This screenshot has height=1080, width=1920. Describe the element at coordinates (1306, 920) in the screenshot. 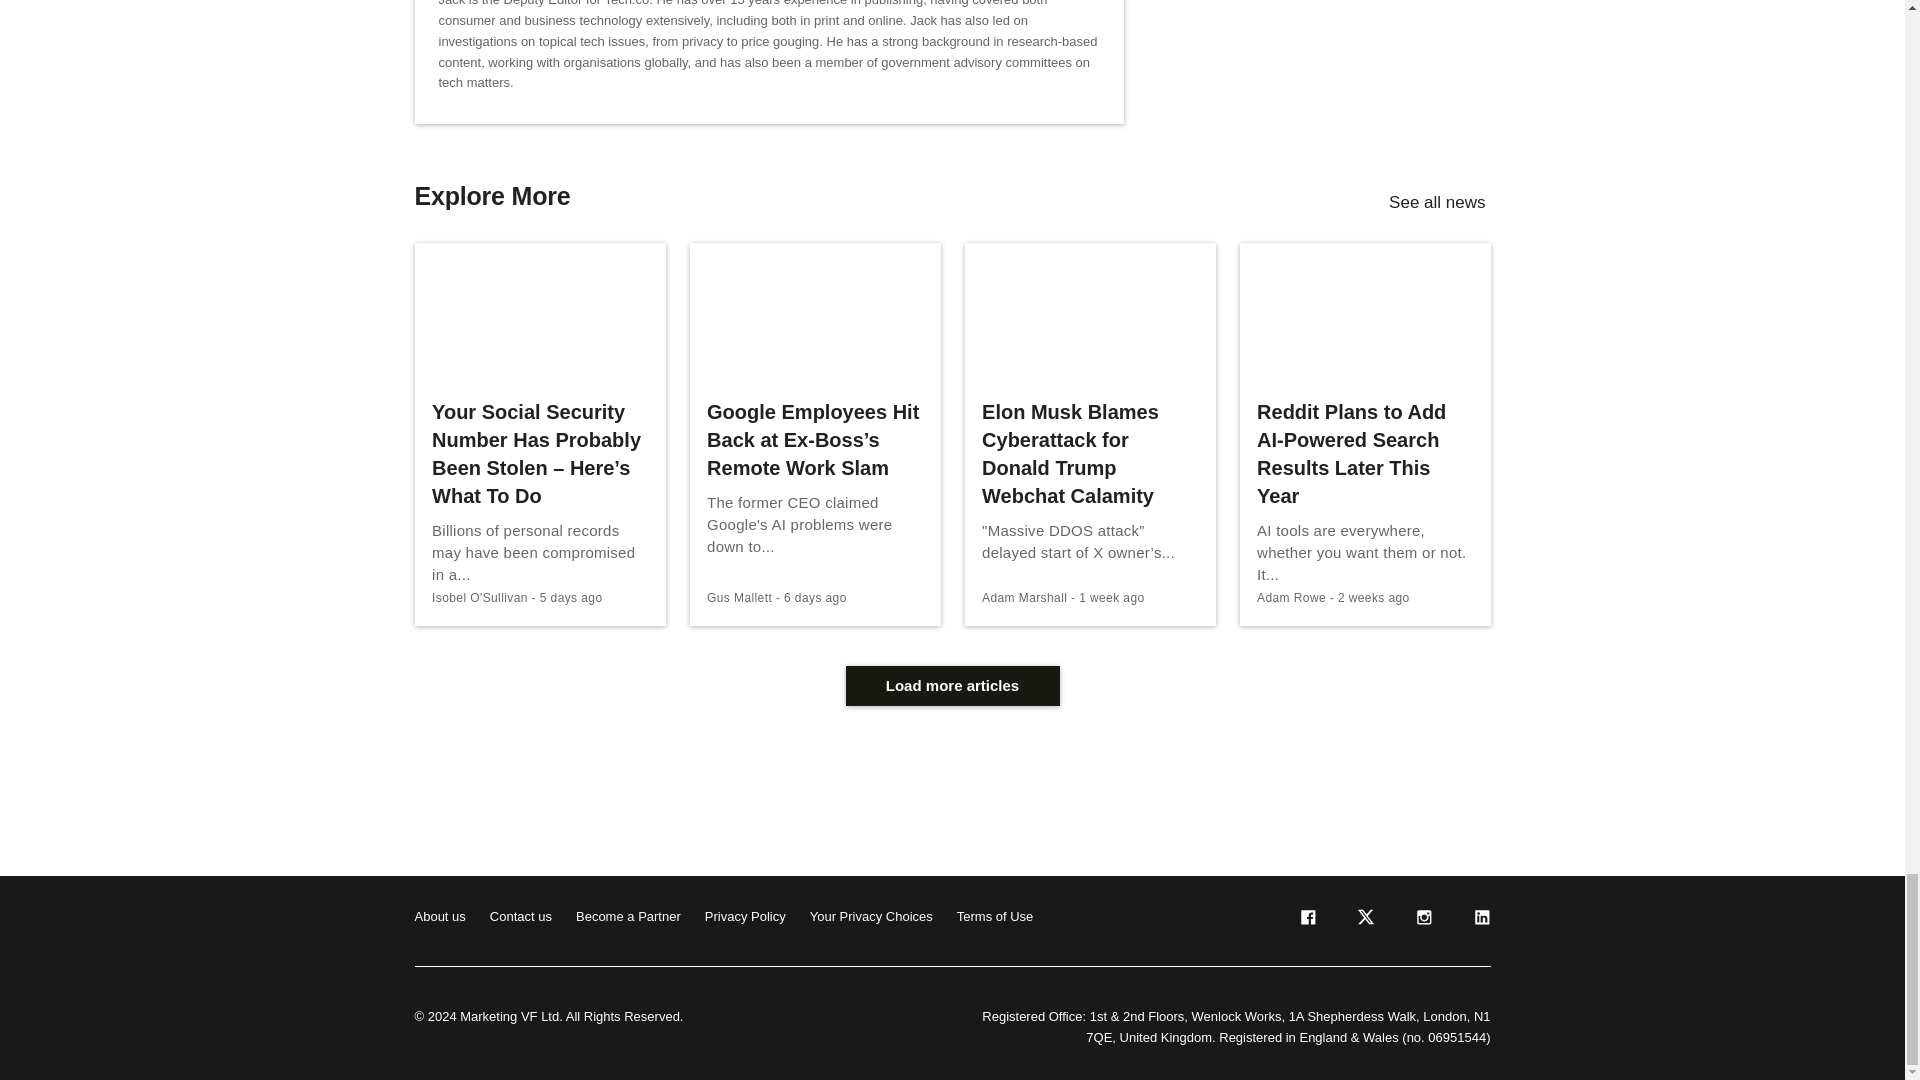

I see `facebook` at that location.